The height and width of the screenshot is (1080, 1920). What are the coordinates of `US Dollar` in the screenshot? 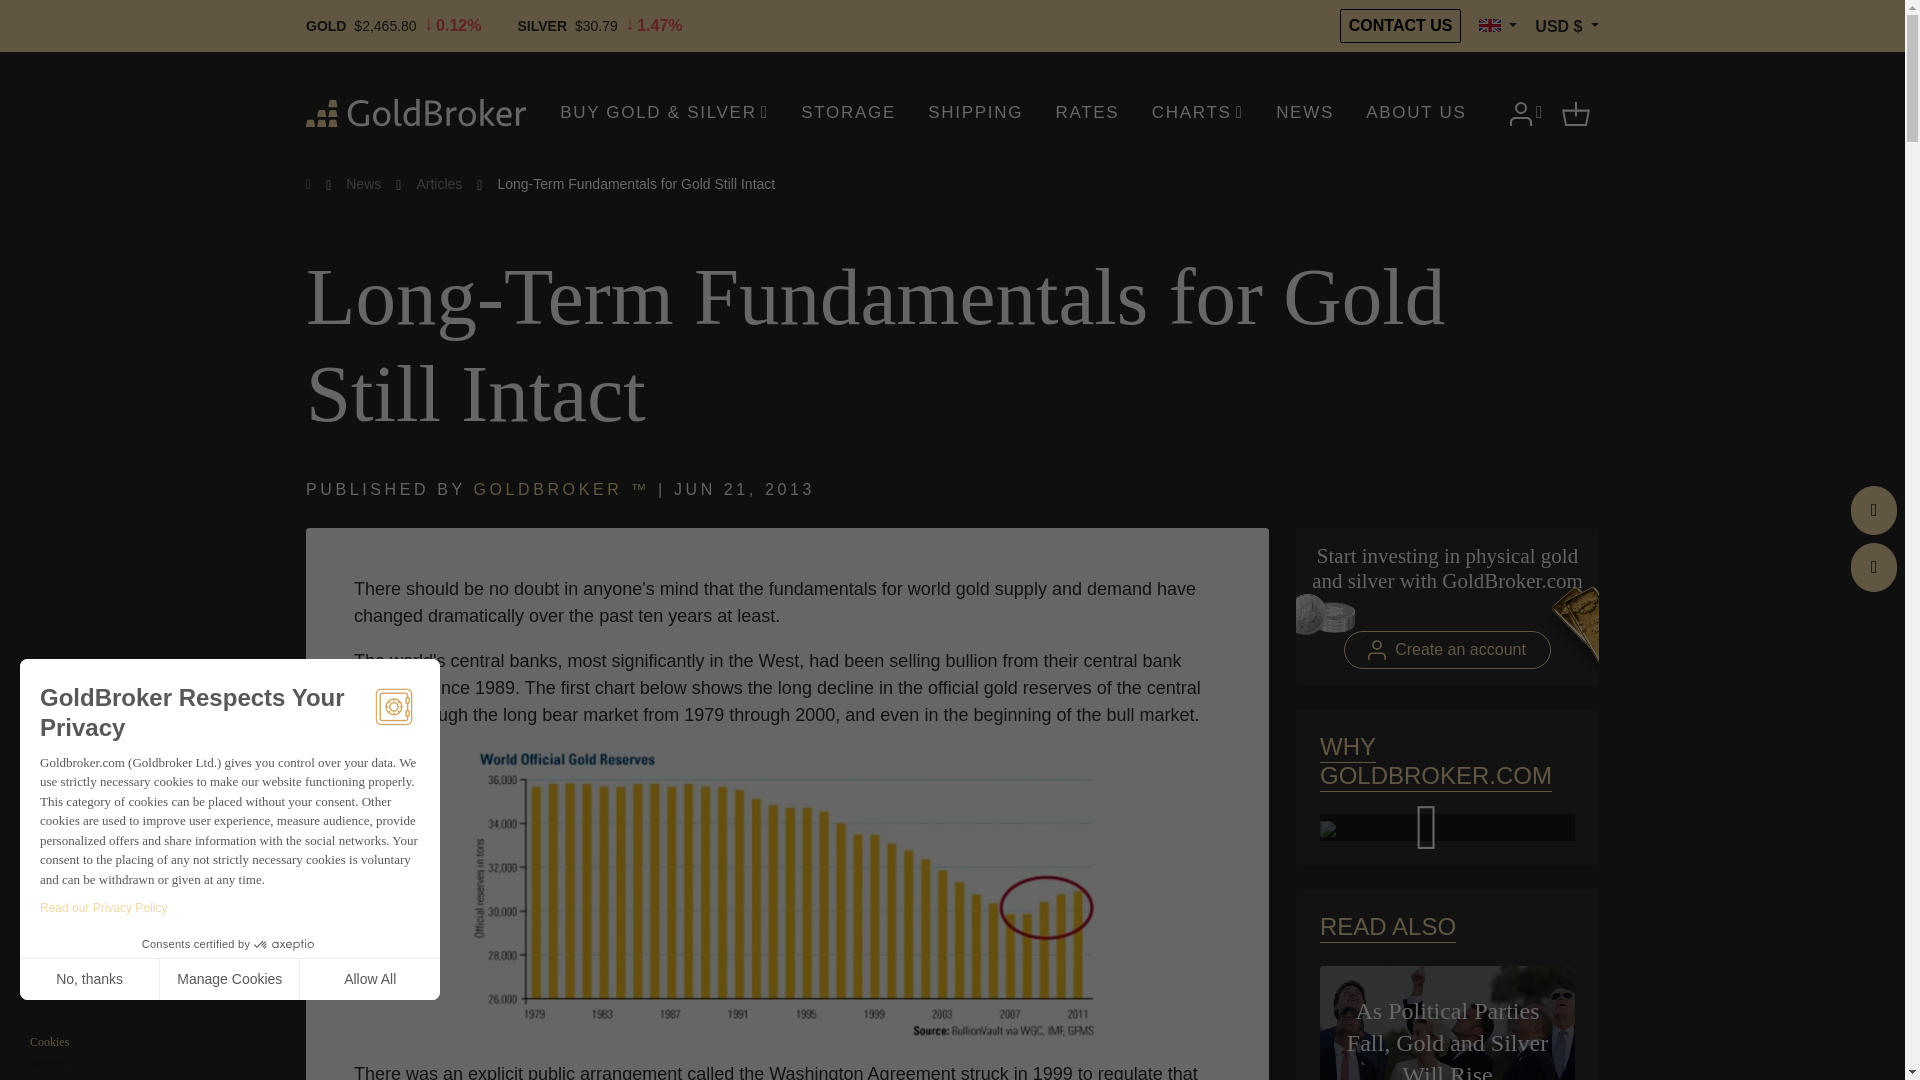 It's located at (1566, 26).